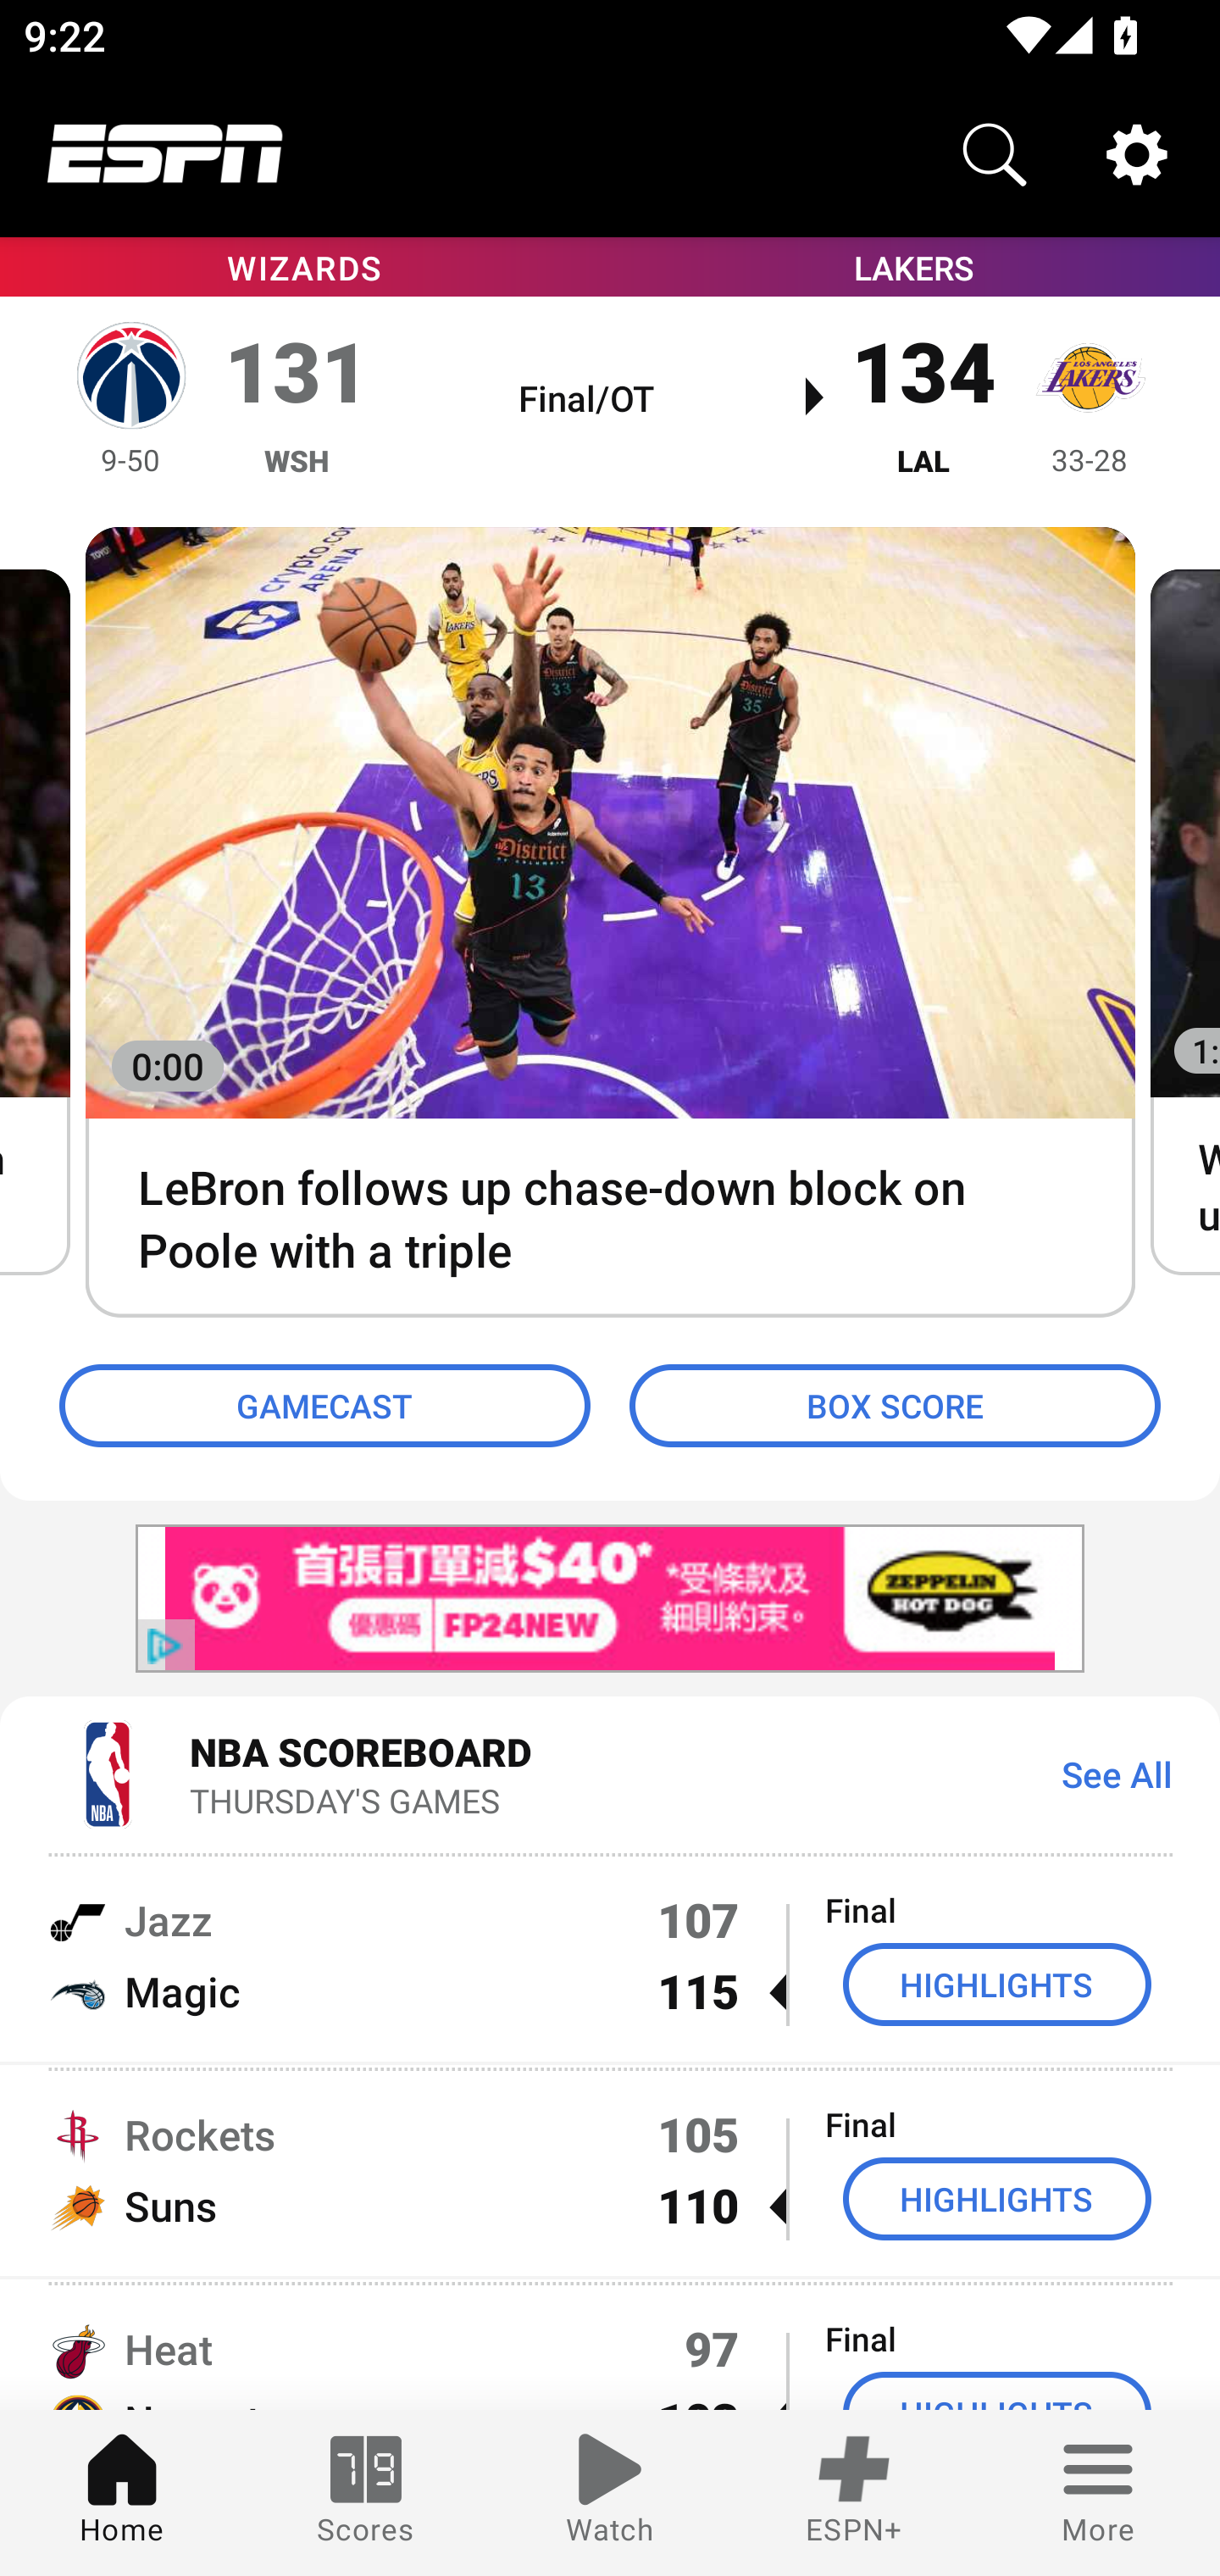 This screenshot has width=1220, height=2576. What do you see at coordinates (997, 2200) in the screenshot?
I see `HIGHLIGHTS` at bounding box center [997, 2200].